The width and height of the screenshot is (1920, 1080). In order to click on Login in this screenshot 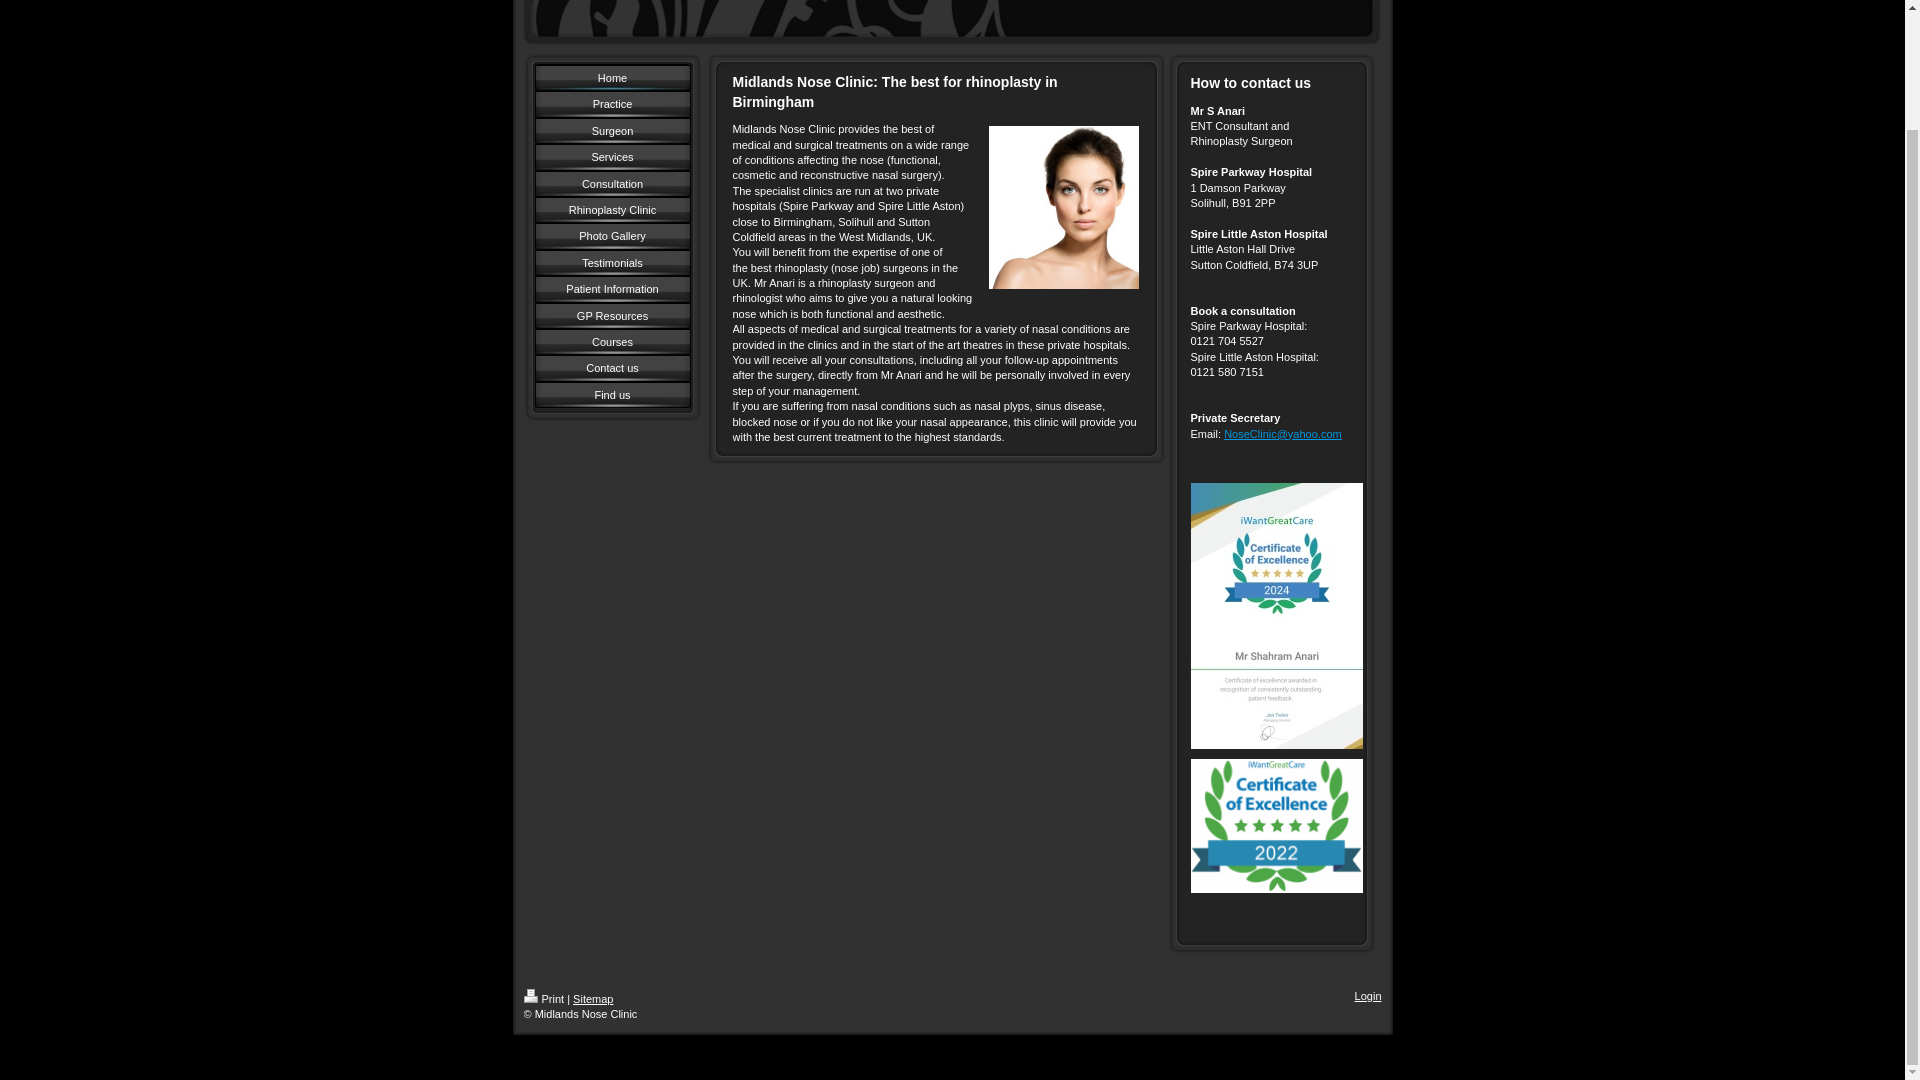, I will do `click(1368, 996)`.